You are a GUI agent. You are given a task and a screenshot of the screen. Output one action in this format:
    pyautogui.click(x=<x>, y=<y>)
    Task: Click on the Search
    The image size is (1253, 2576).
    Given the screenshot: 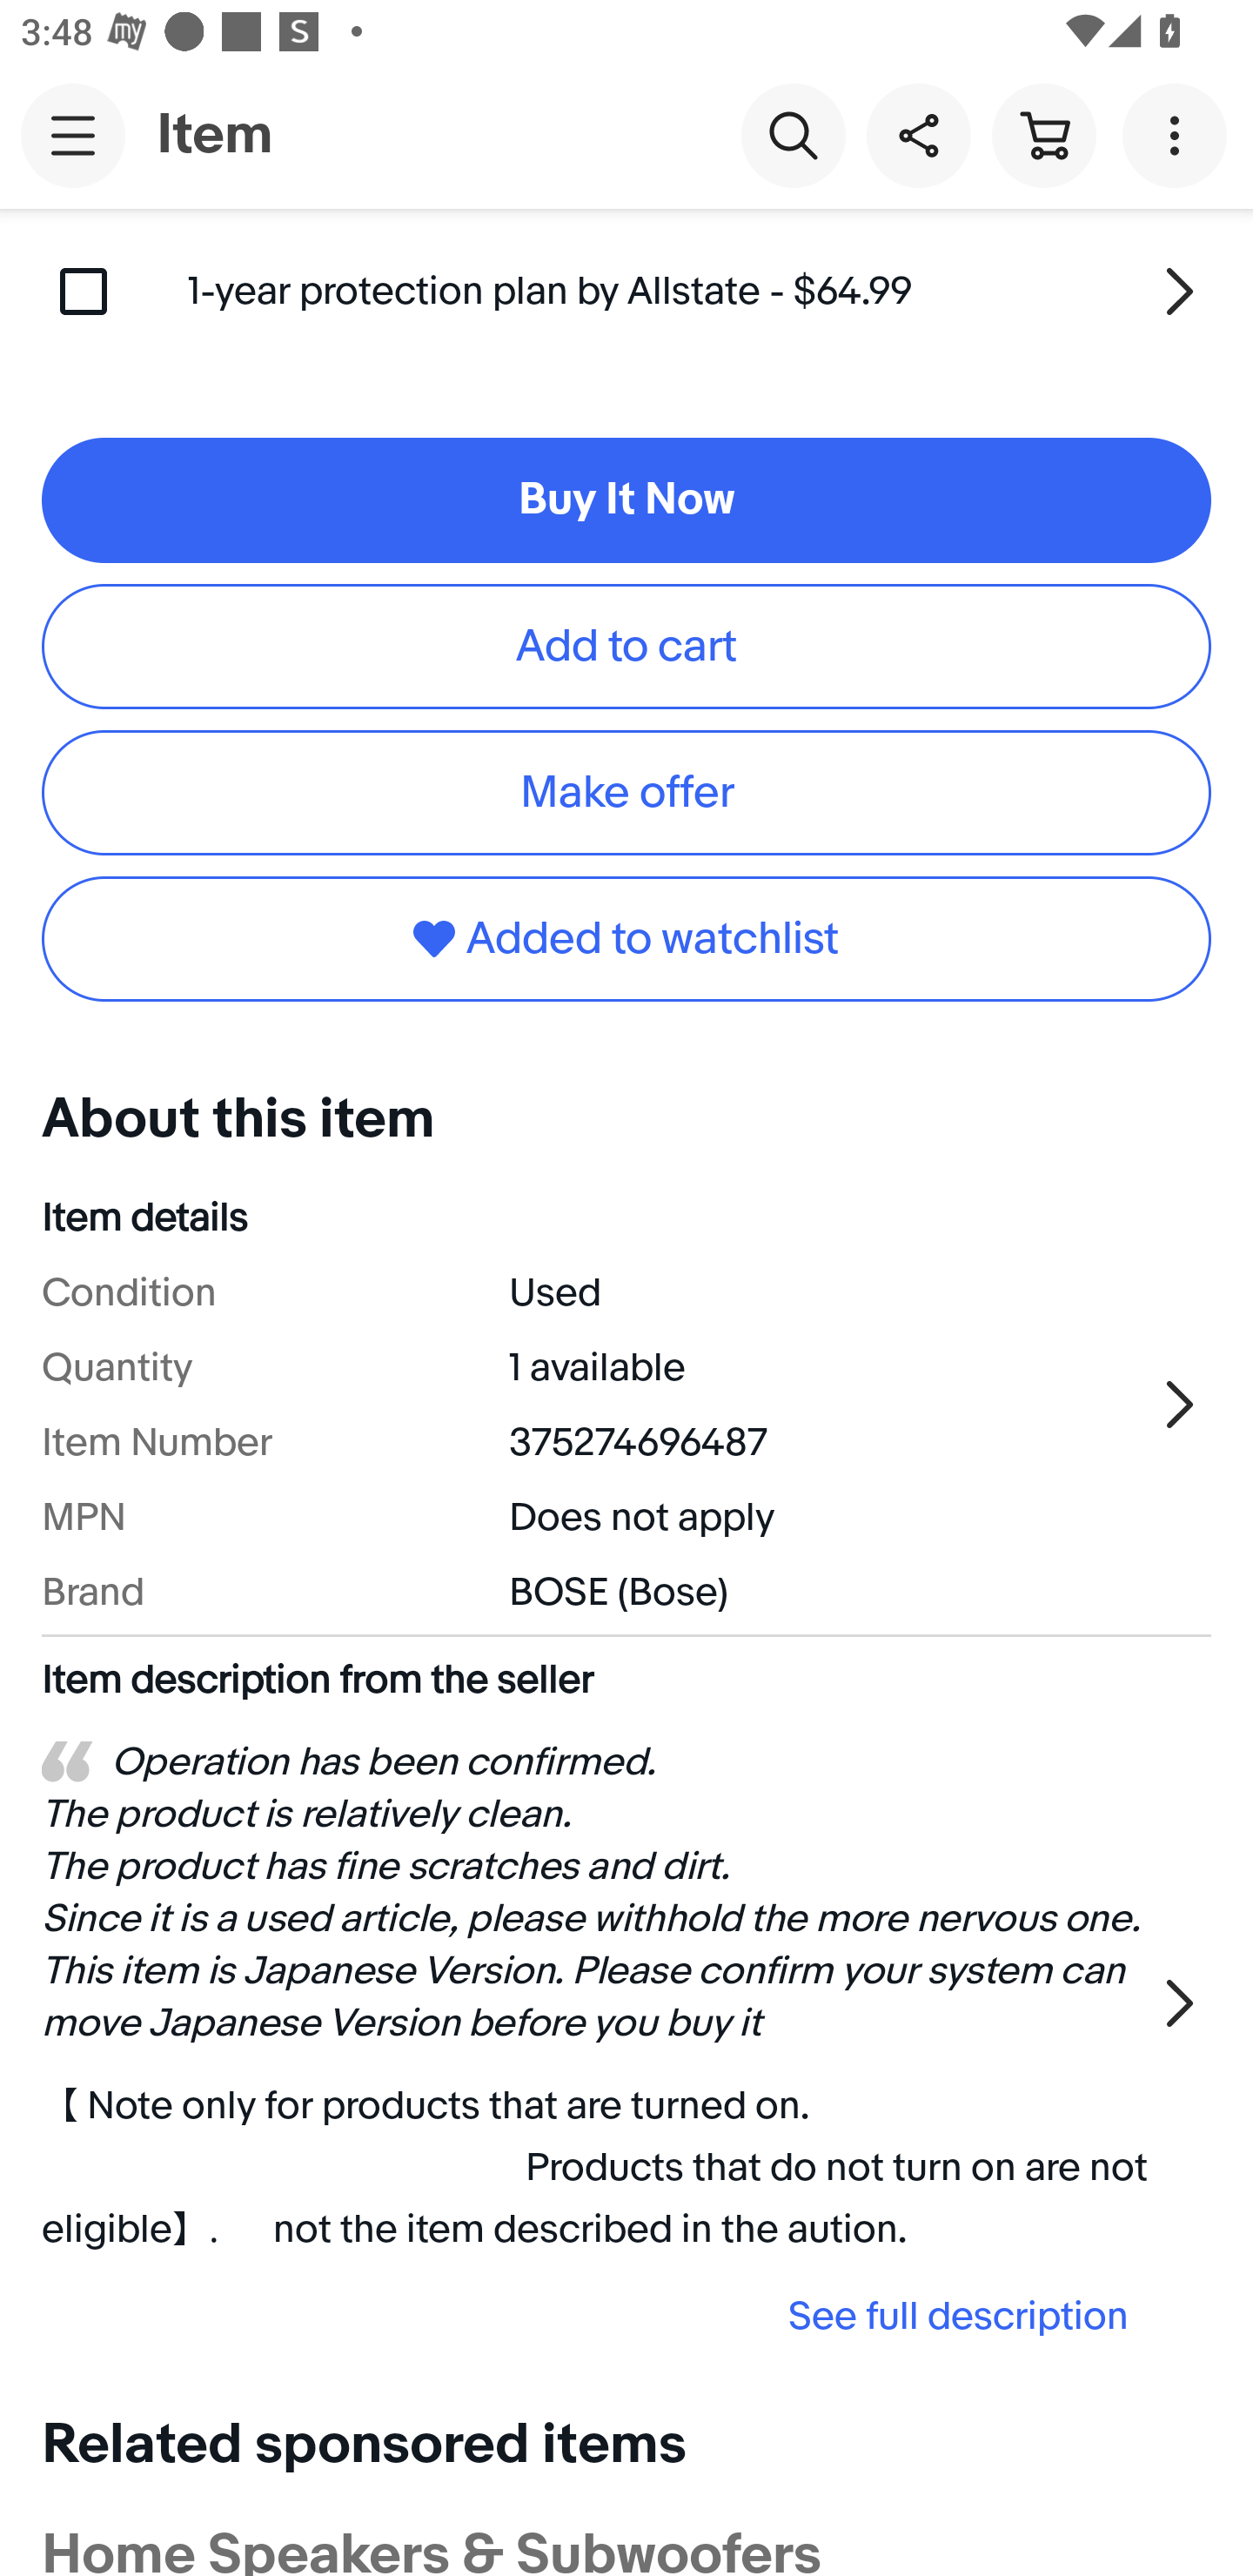 What is the action you would take?
    pyautogui.click(x=793, y=134)
    